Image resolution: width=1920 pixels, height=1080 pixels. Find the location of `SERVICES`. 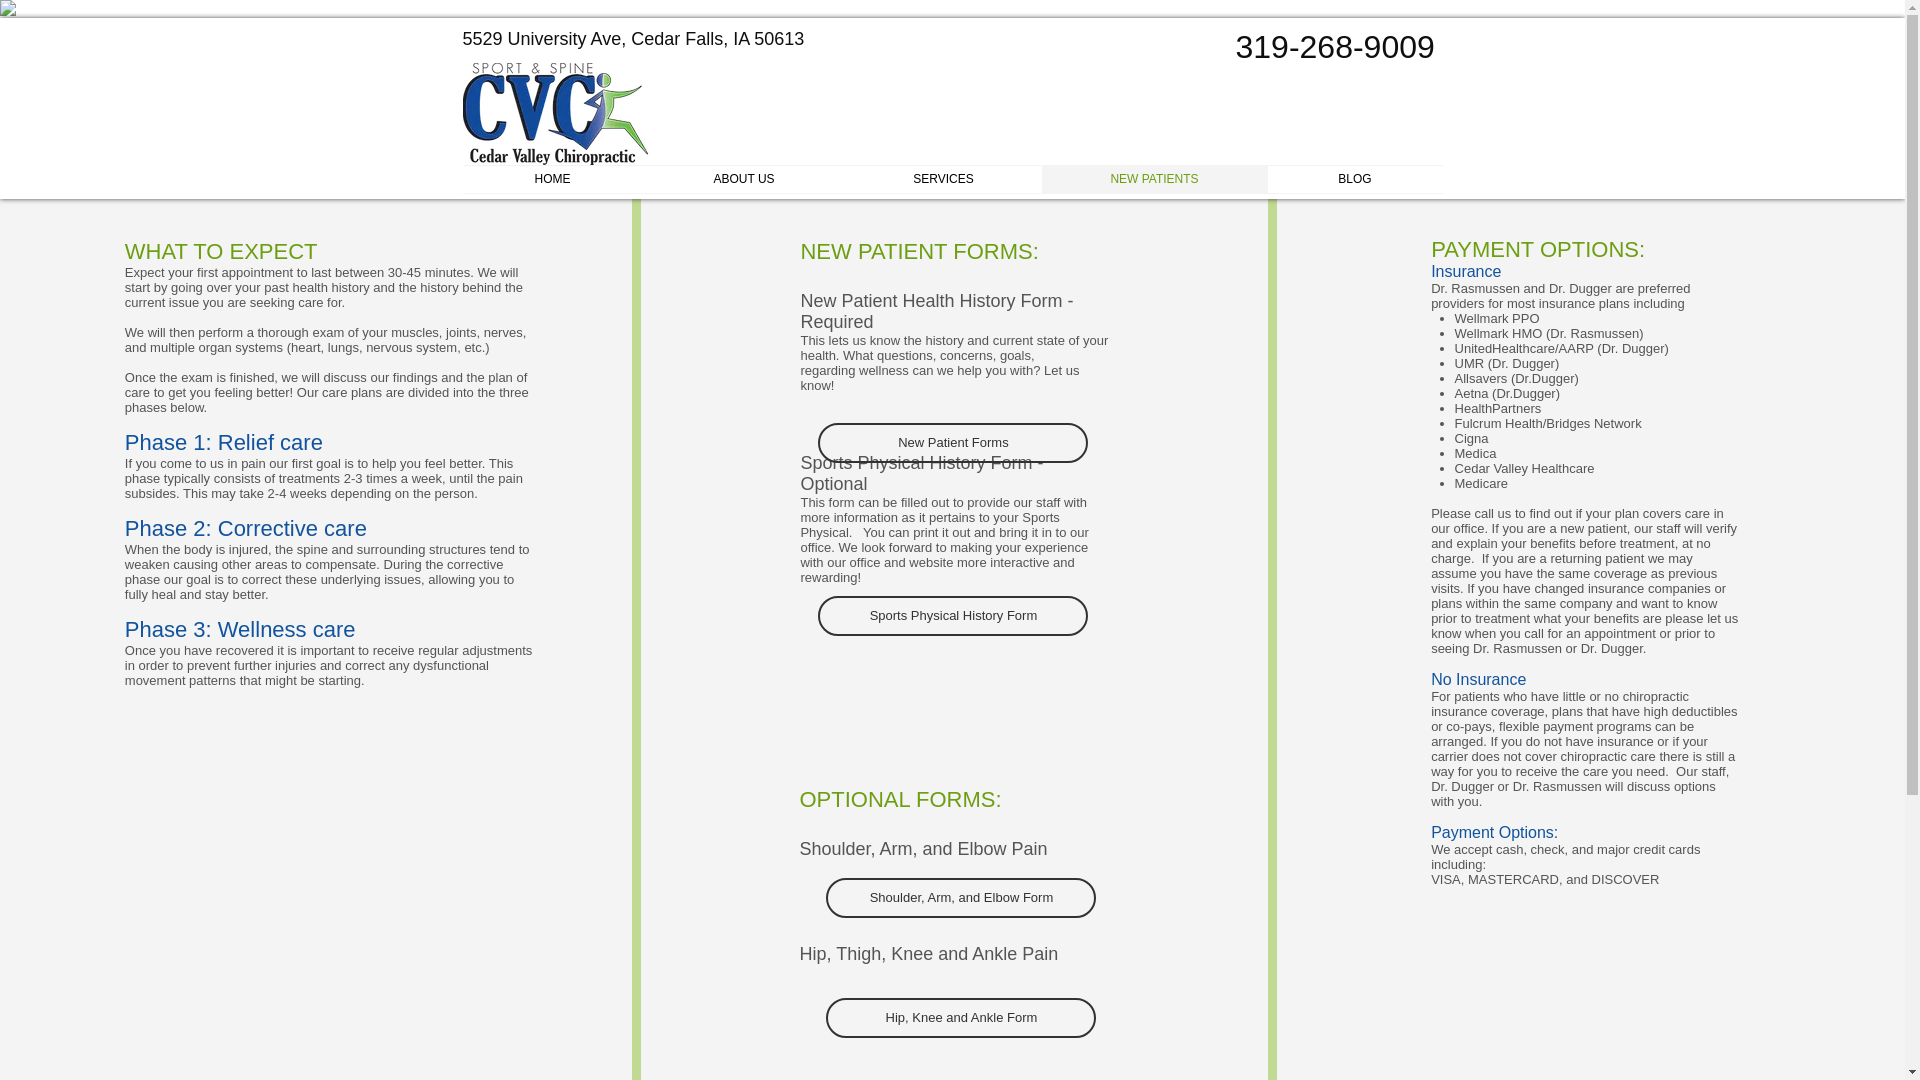

SERVICES is located at coordinates (944, 180).